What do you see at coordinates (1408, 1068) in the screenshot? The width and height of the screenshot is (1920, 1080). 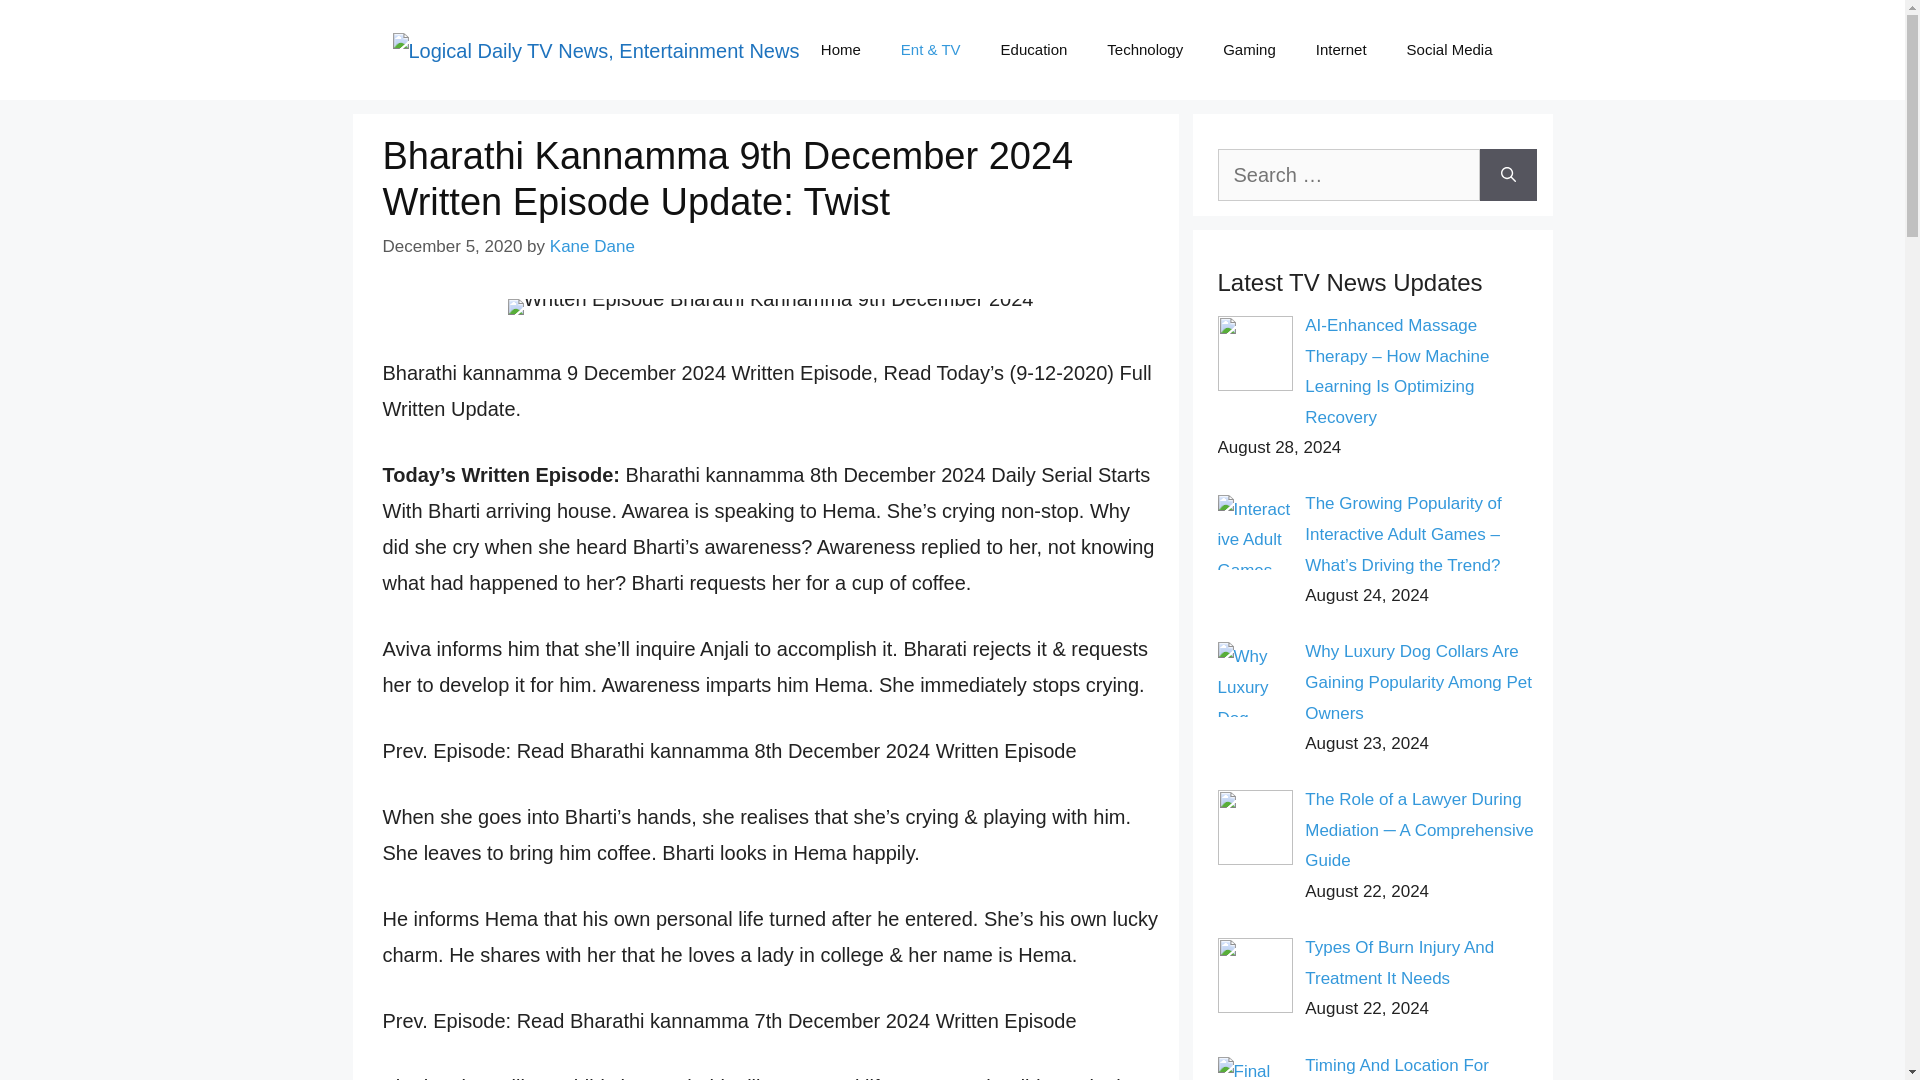 I see `Timing And Location For Payment Of Final Wages In California` at bounding box center [1408, 1068].